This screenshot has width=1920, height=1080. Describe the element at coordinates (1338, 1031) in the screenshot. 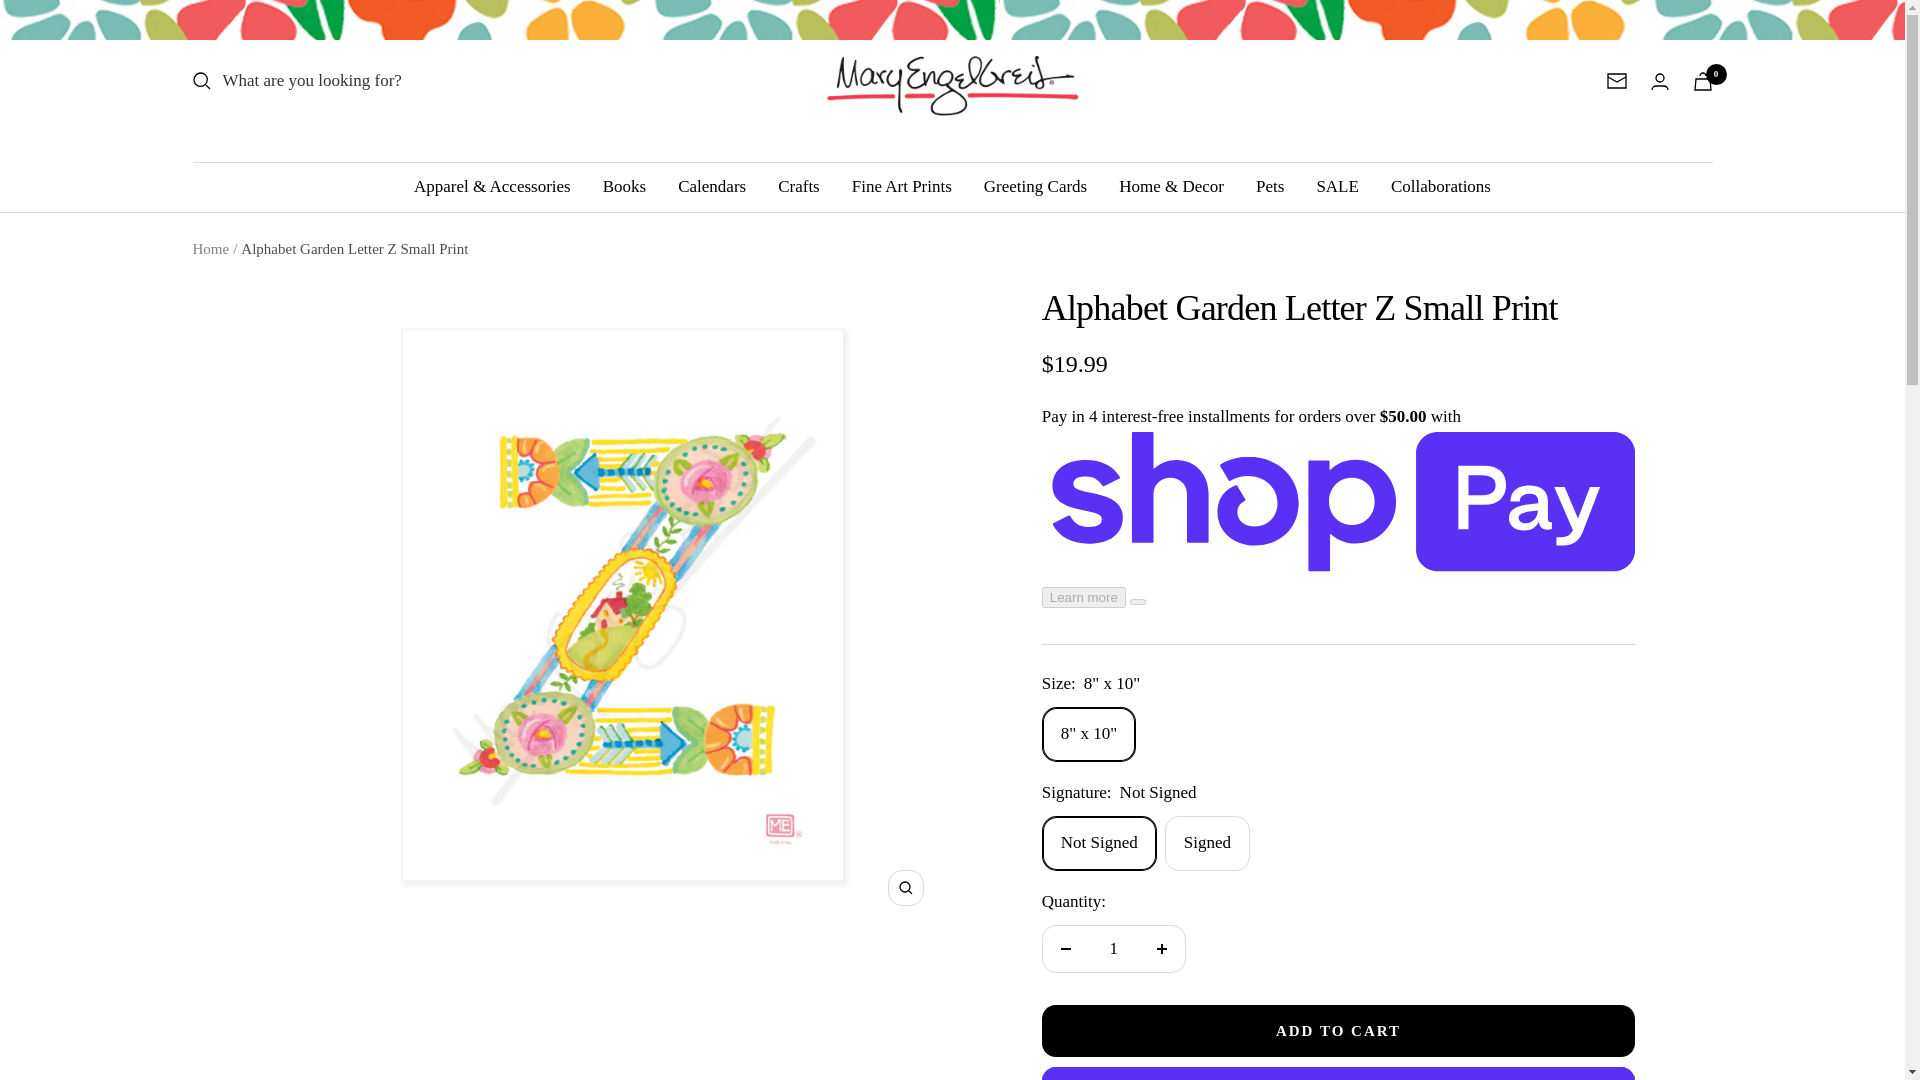

I see `ADD TO CART` at that location.